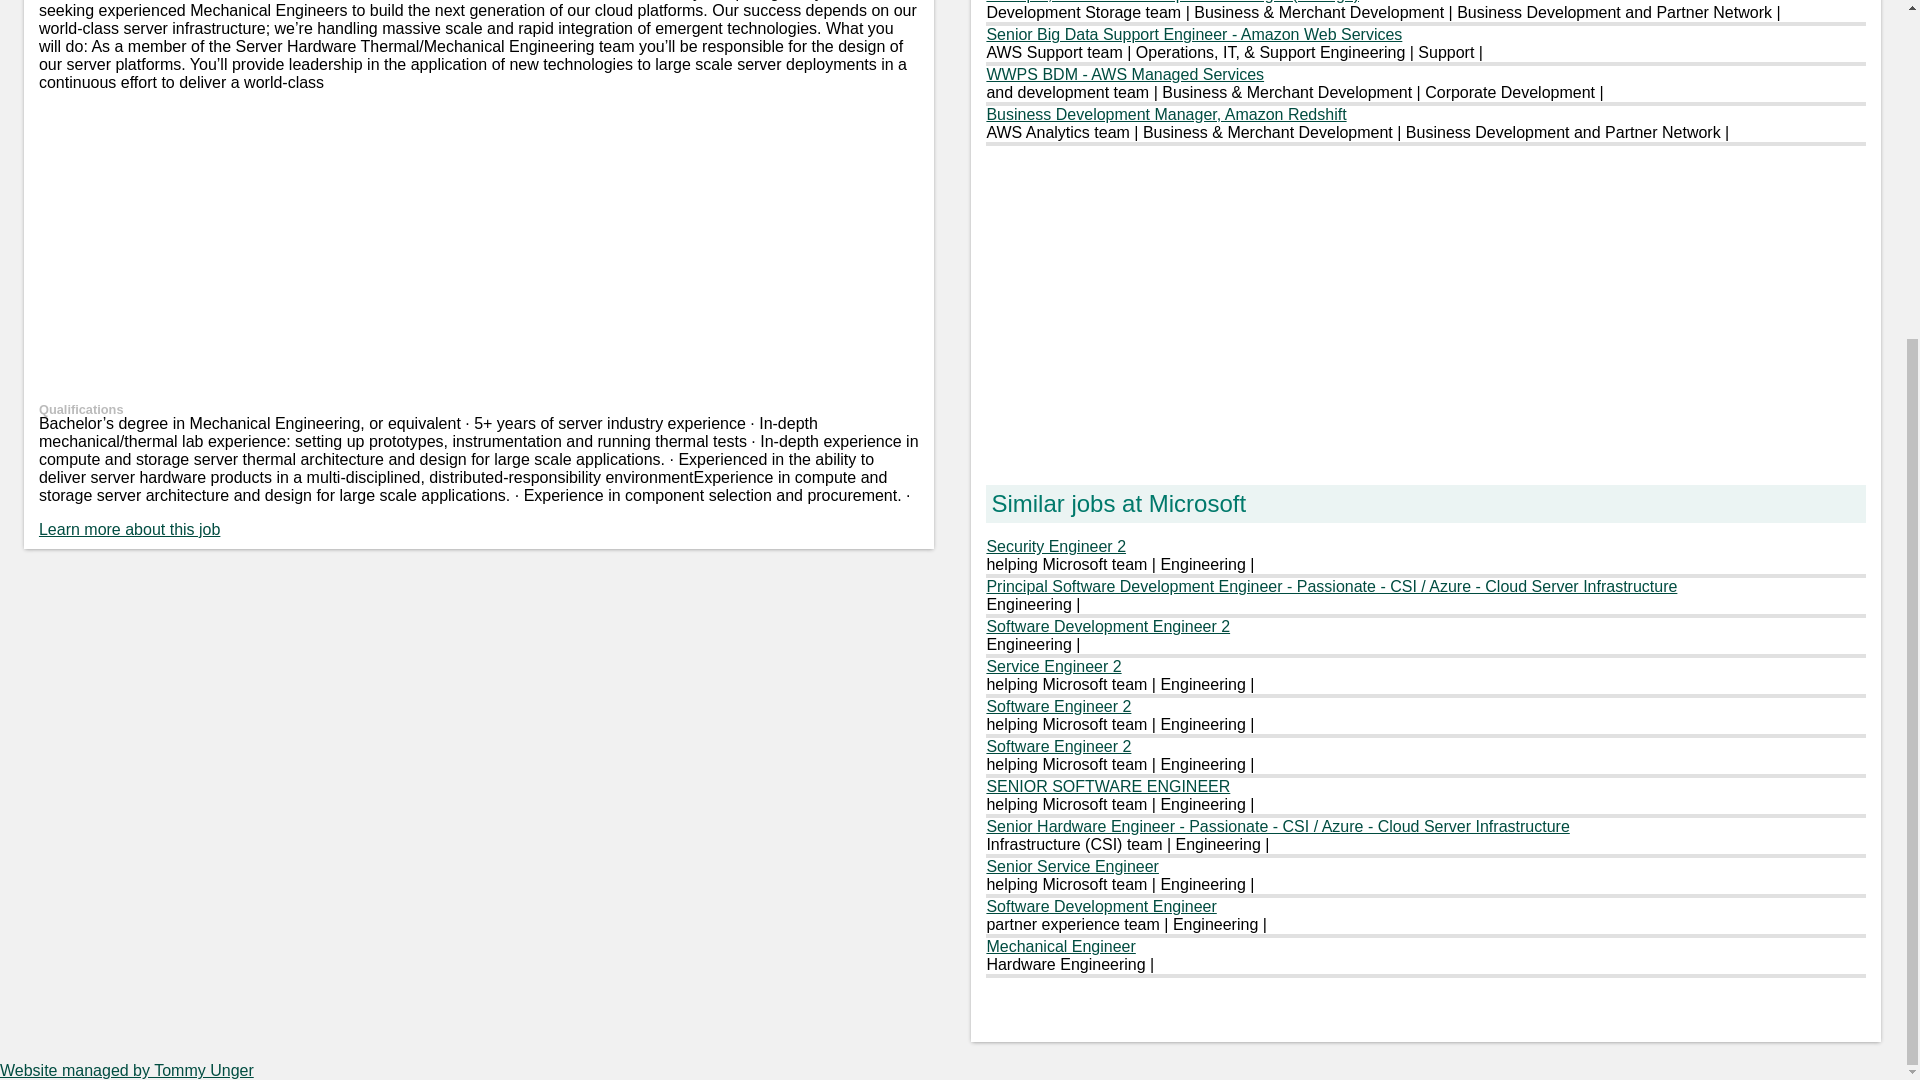 This screenshot has height=1080, width=1920. What do you see at coordinates (1058, 706) in the screenshot?
I see `Software Engineer 2` at bounding box center [1058, 706].